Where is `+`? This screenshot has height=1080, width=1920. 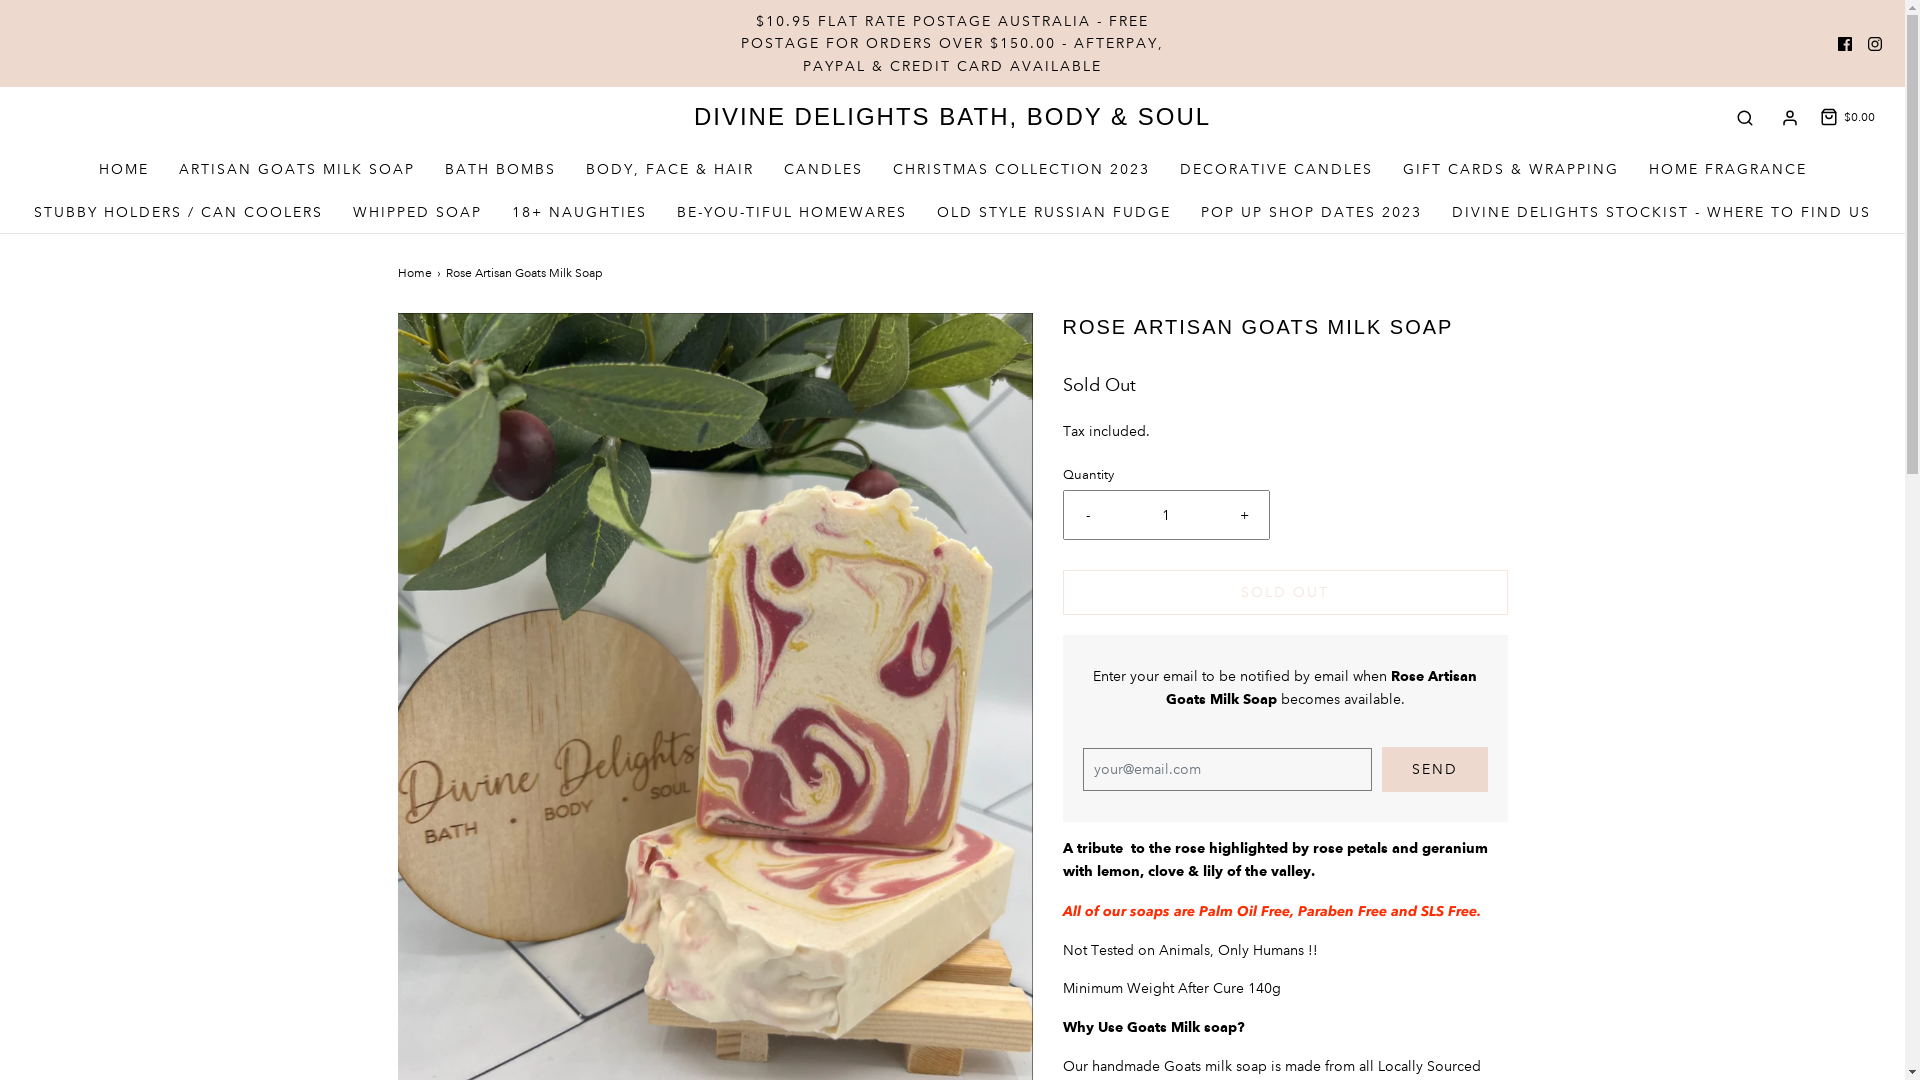 + is located at coordinates (1244, 515).